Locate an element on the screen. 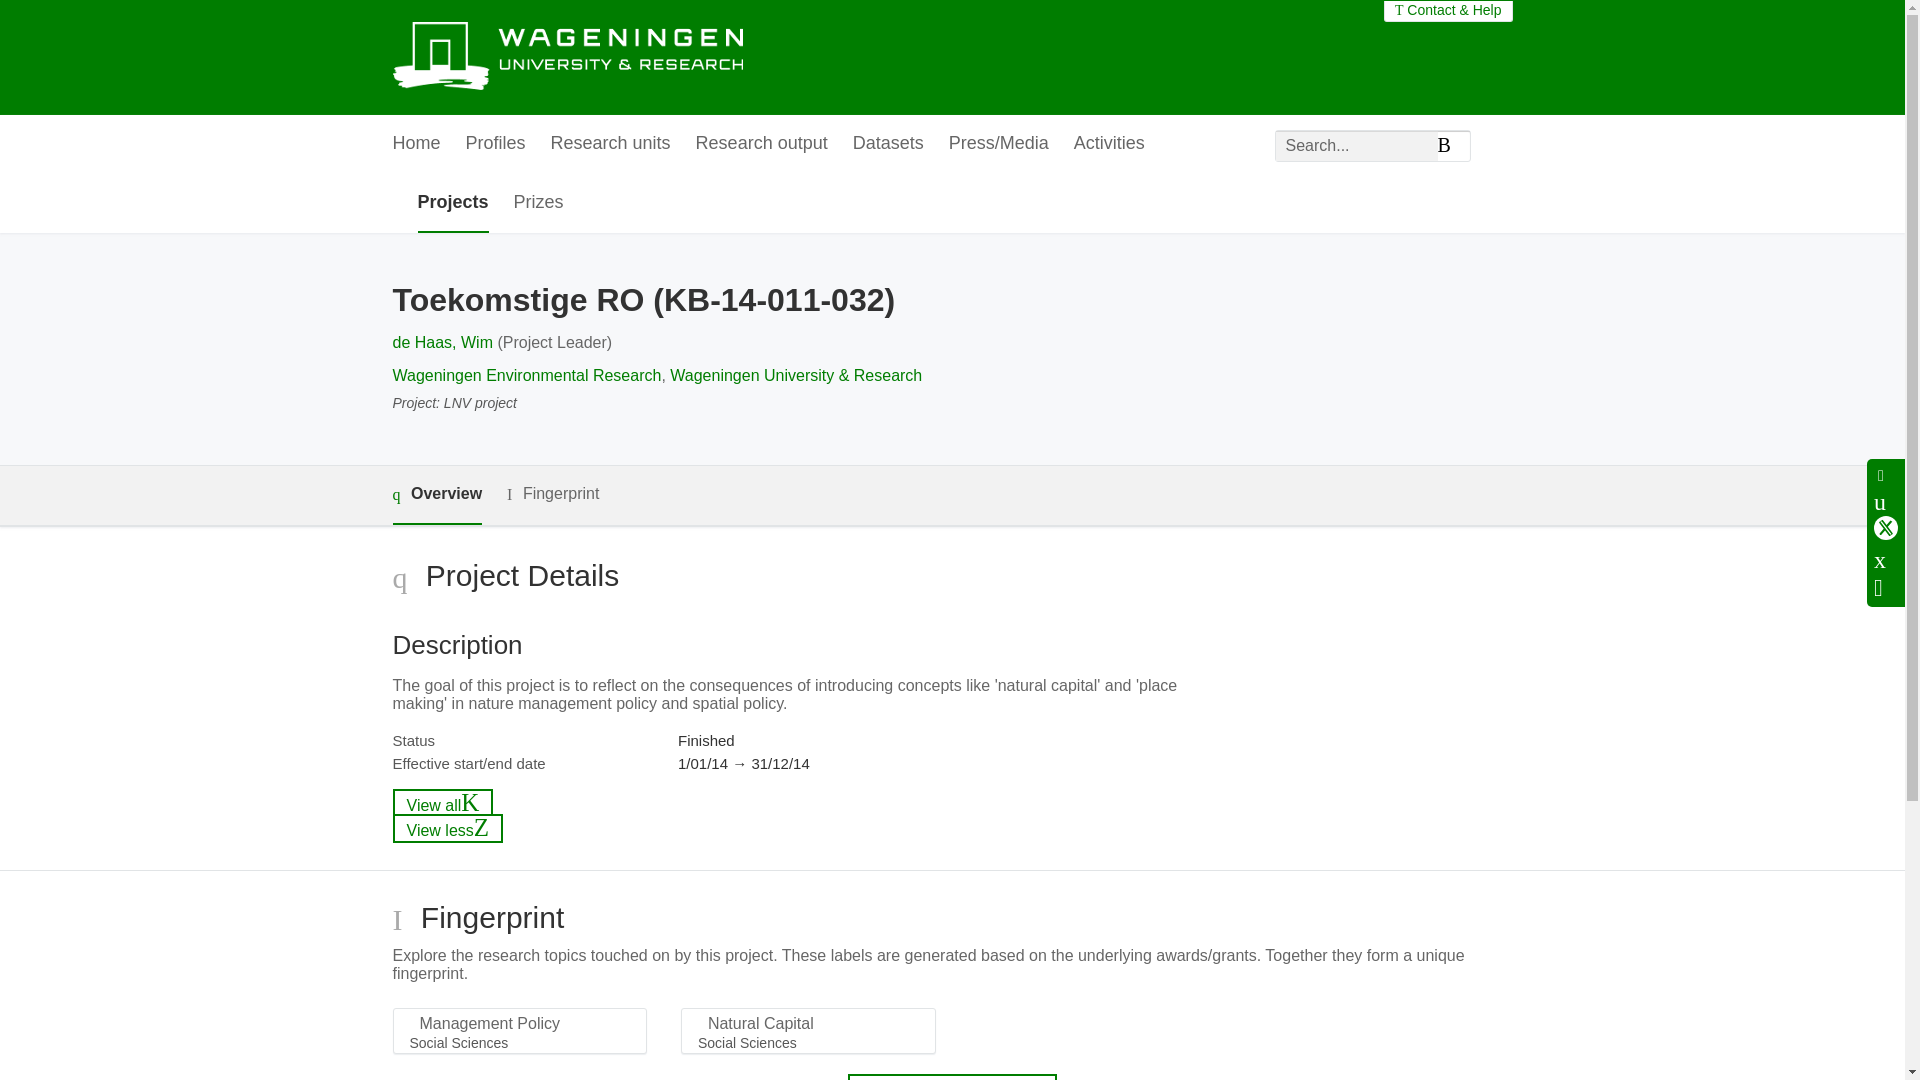 The height and width of the screenshot is (1080, 1920). View less is located at coordinates (447, 828).